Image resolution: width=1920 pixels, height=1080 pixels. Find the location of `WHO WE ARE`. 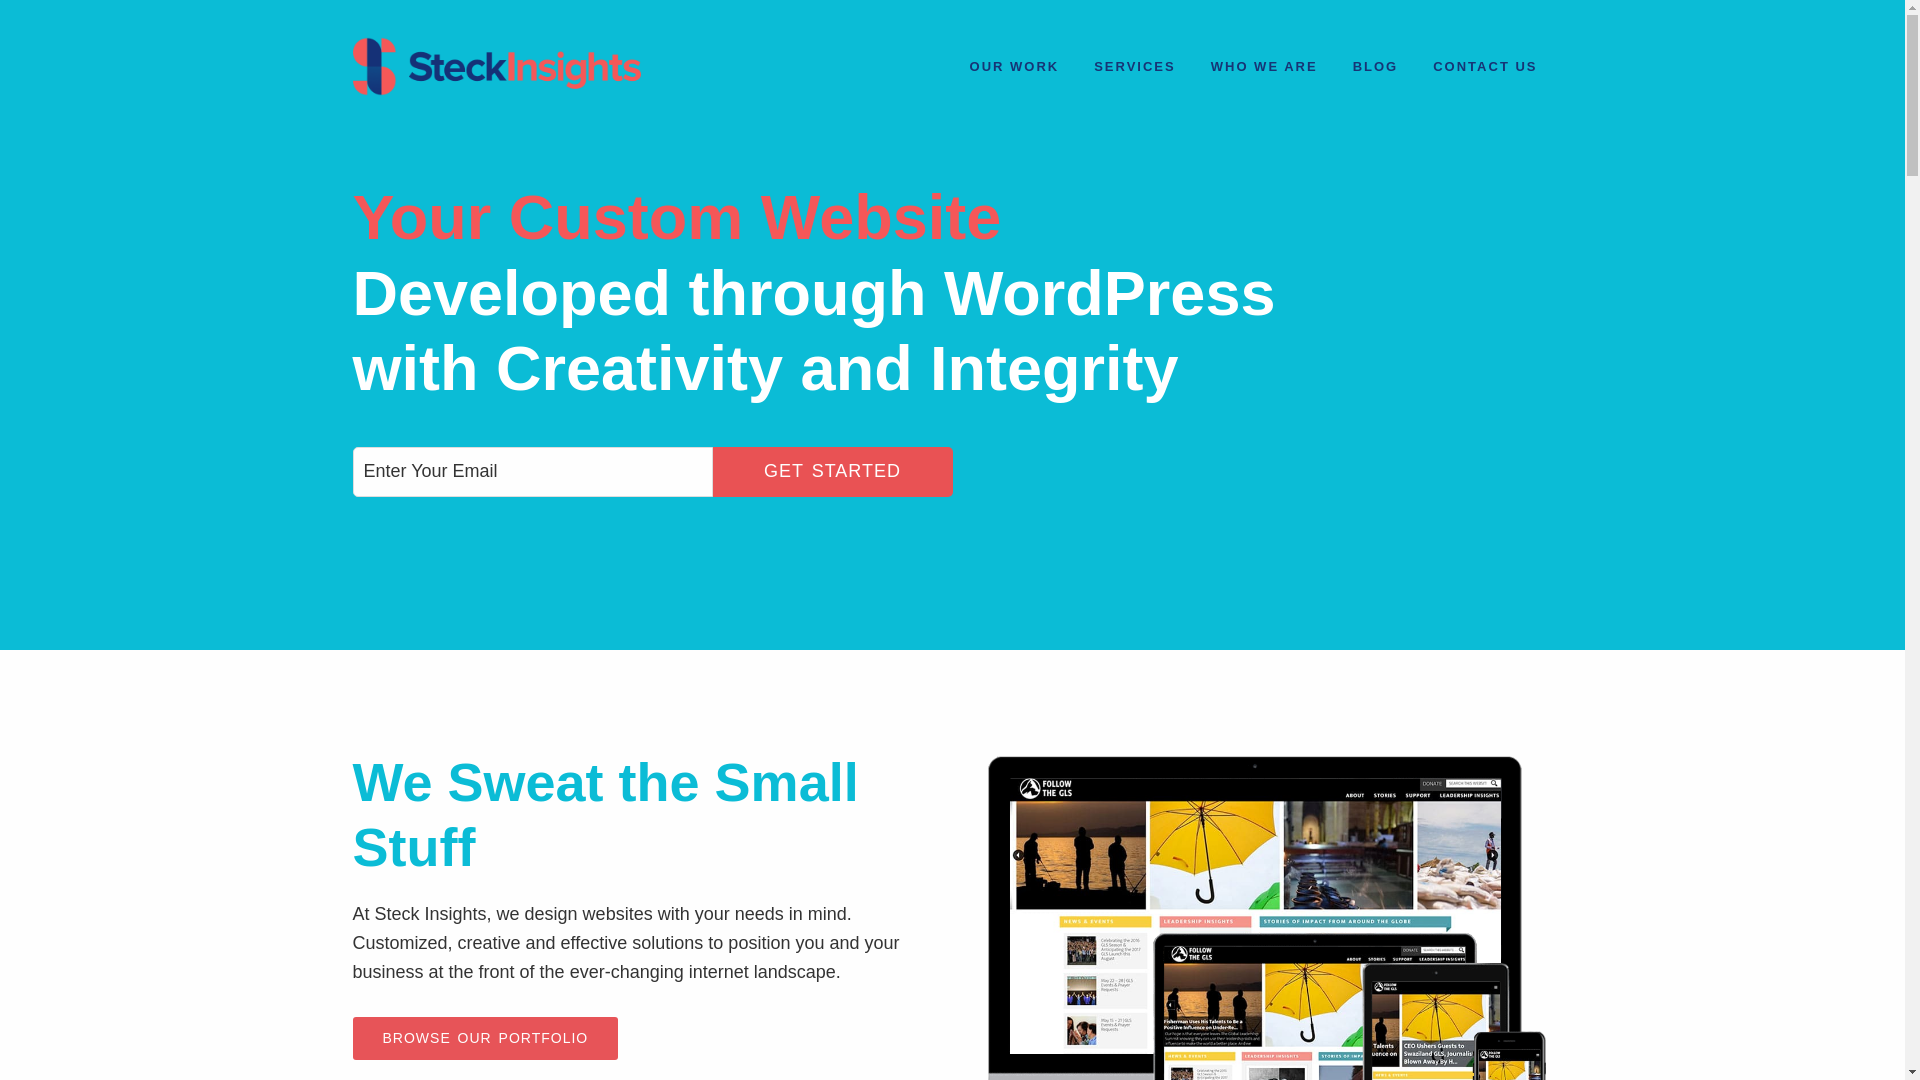

WHO WE ARE is located at coordinates (1264, 66).